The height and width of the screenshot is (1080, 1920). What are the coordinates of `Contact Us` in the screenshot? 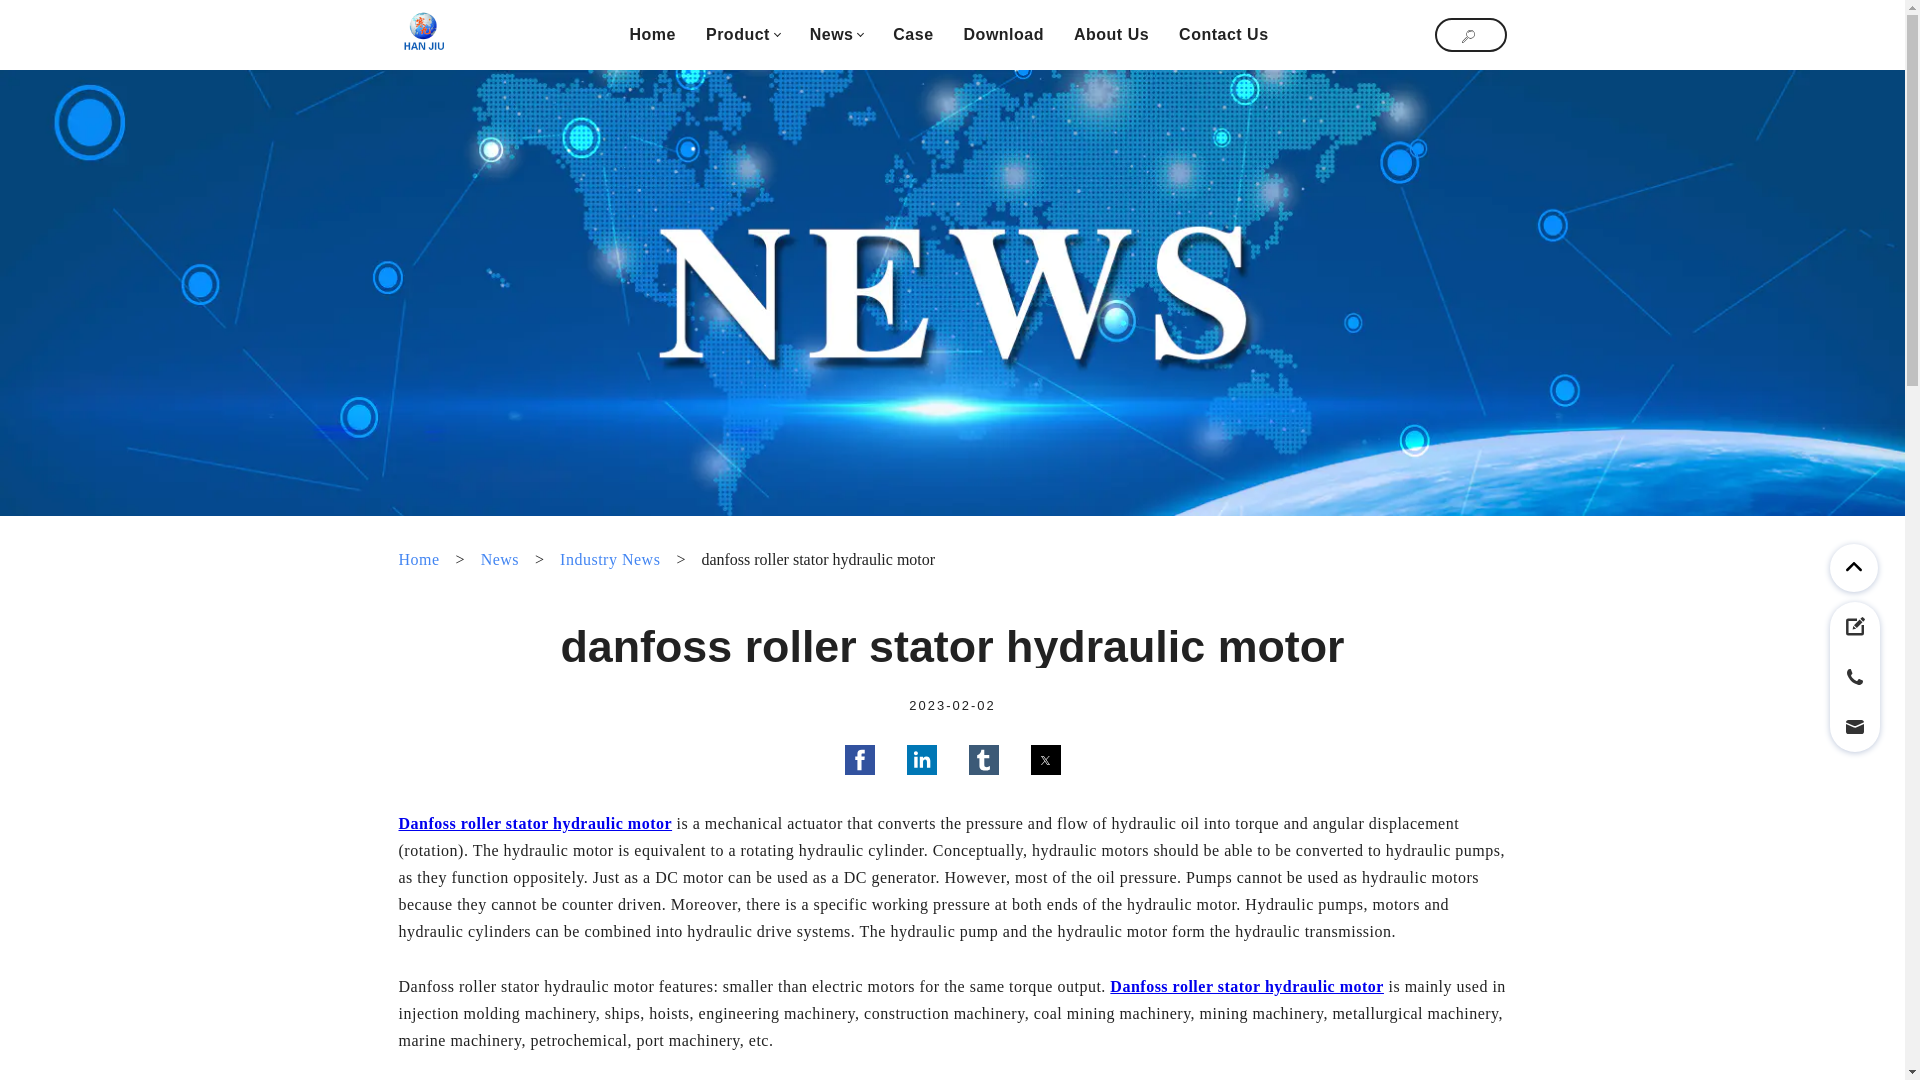 It's located at (1222, 34).